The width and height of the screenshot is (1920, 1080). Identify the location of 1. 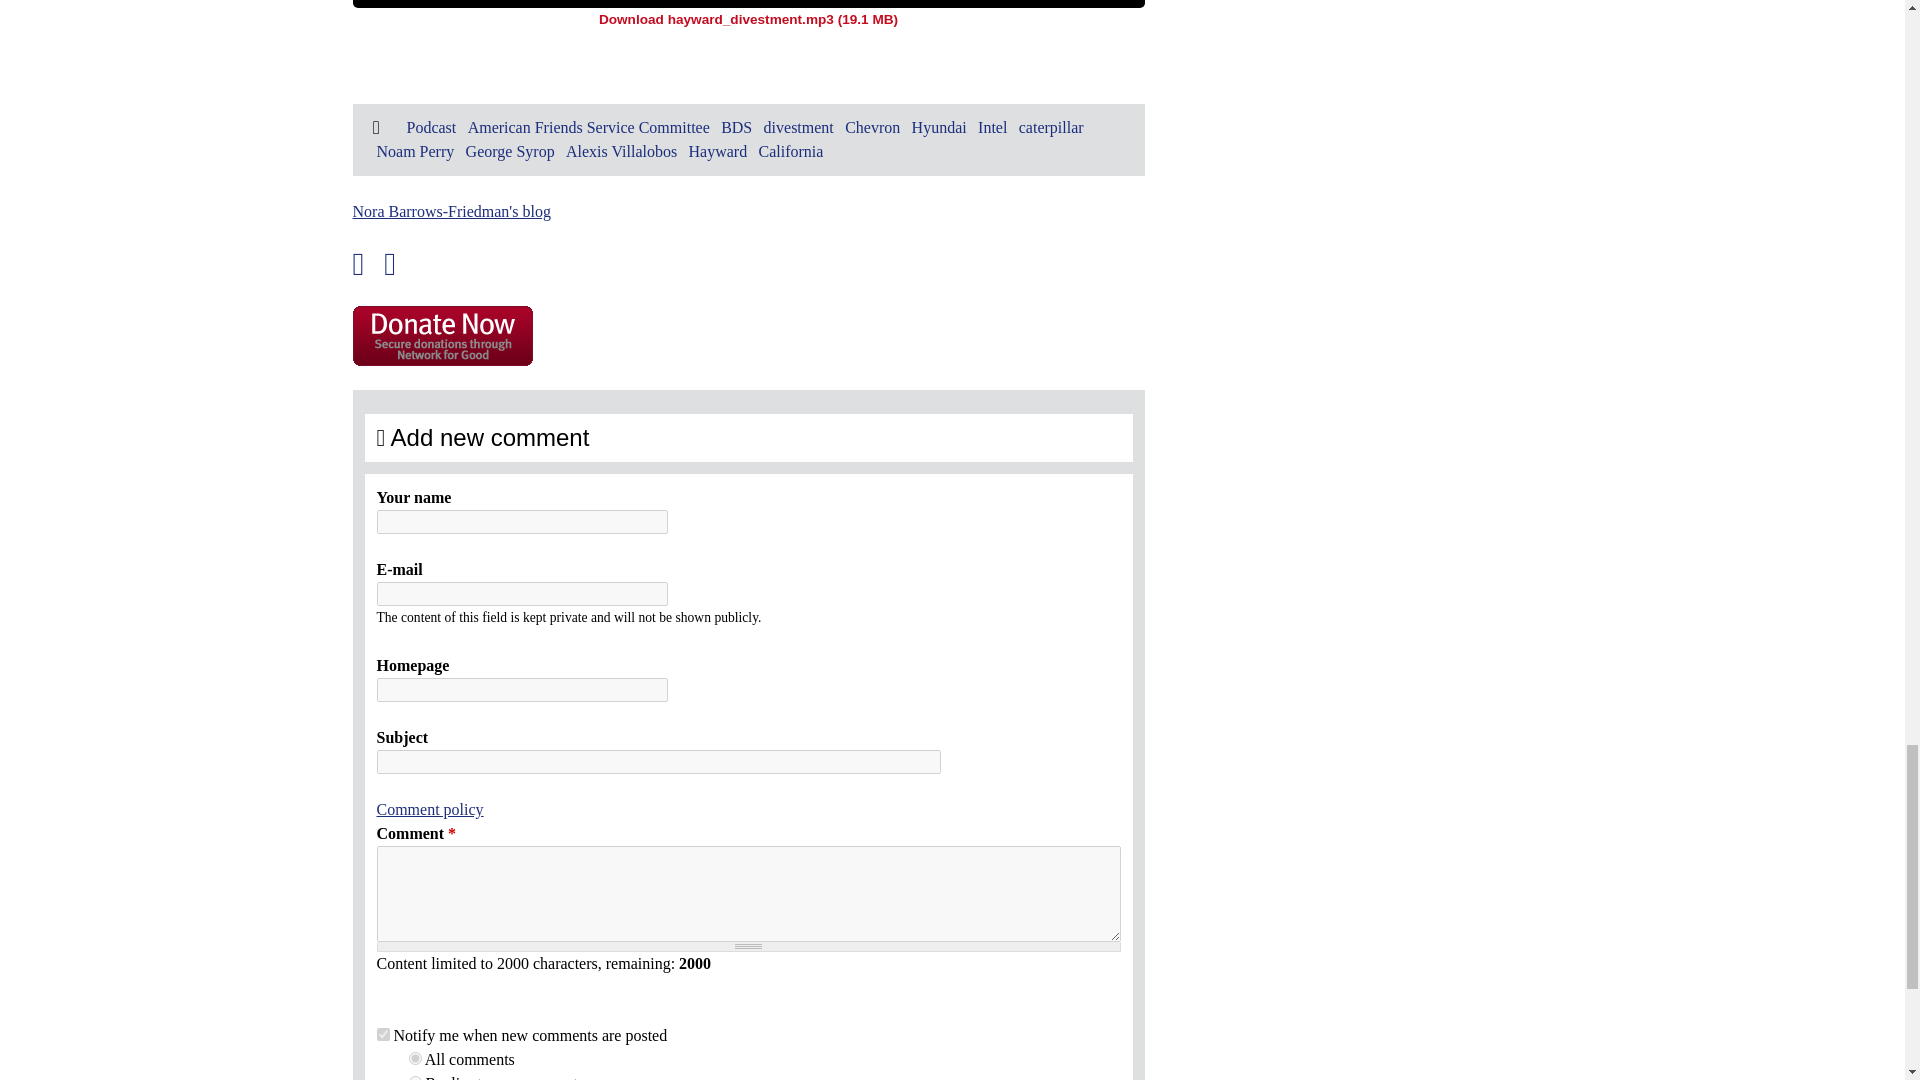
(382, 1034).